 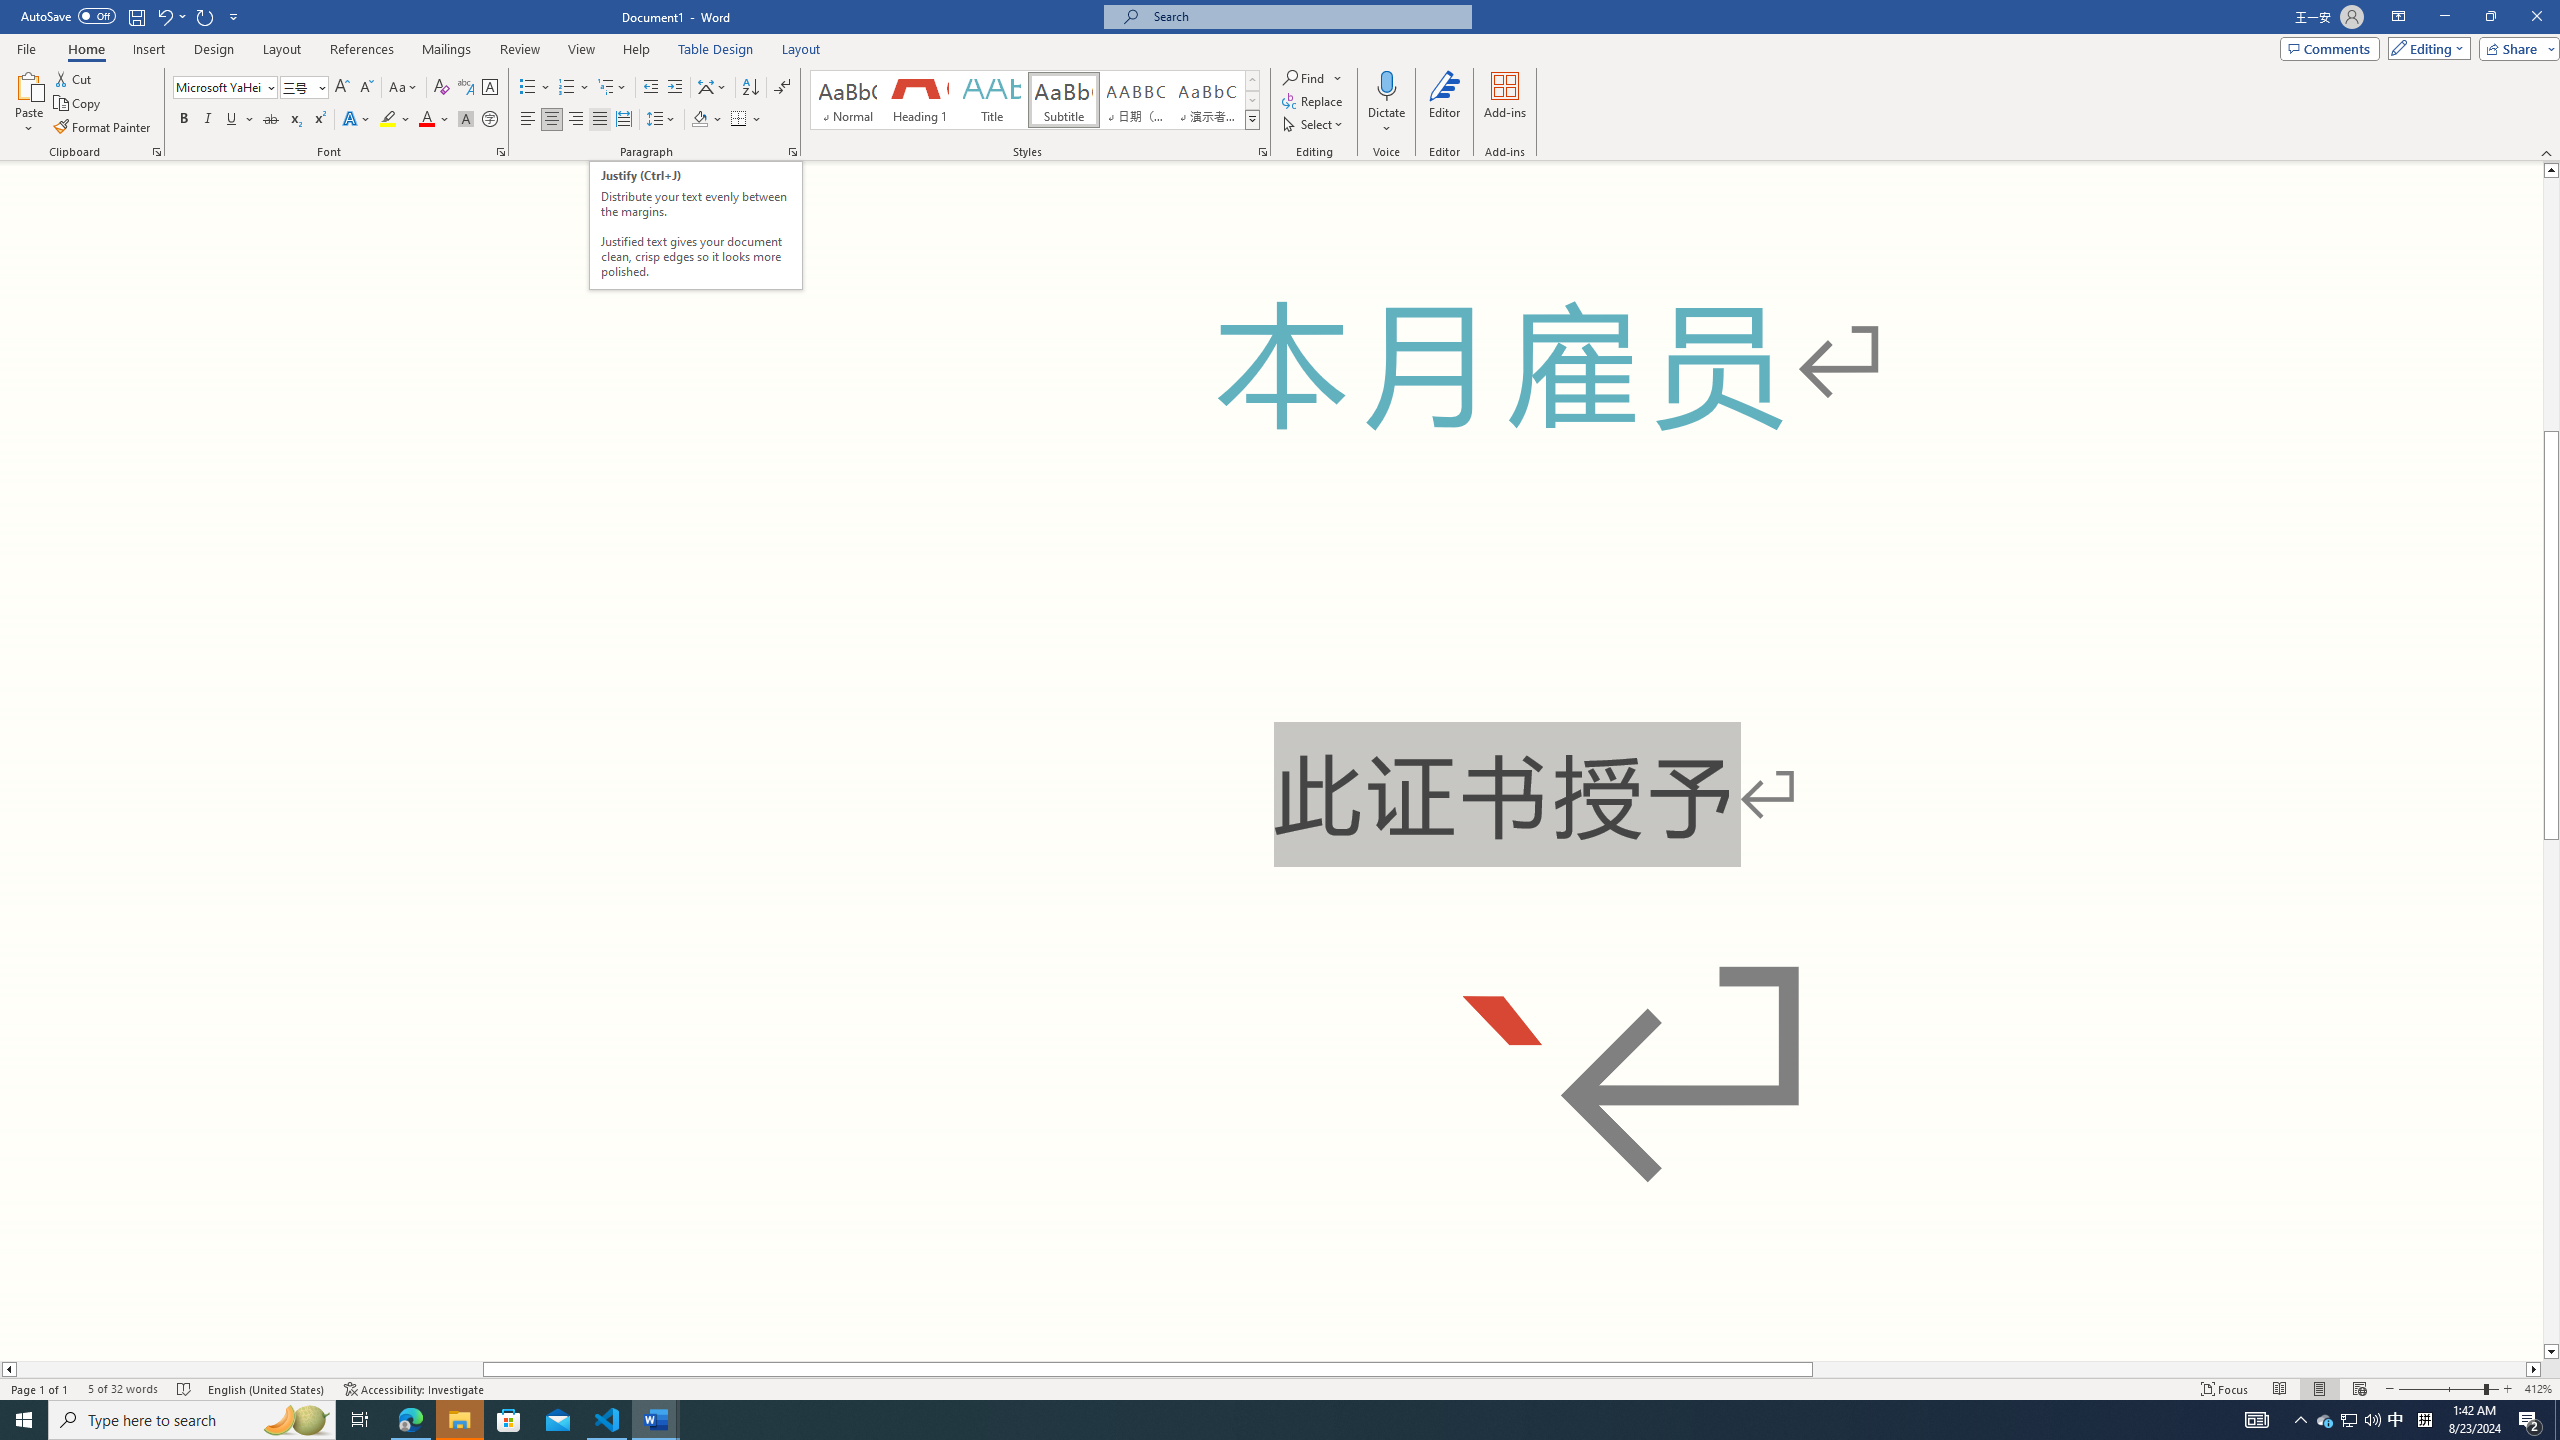 What do you see at coordinates (1306, 16) in the screenshot?
I see `Microsoft search` at bounding box center [1306, 16].